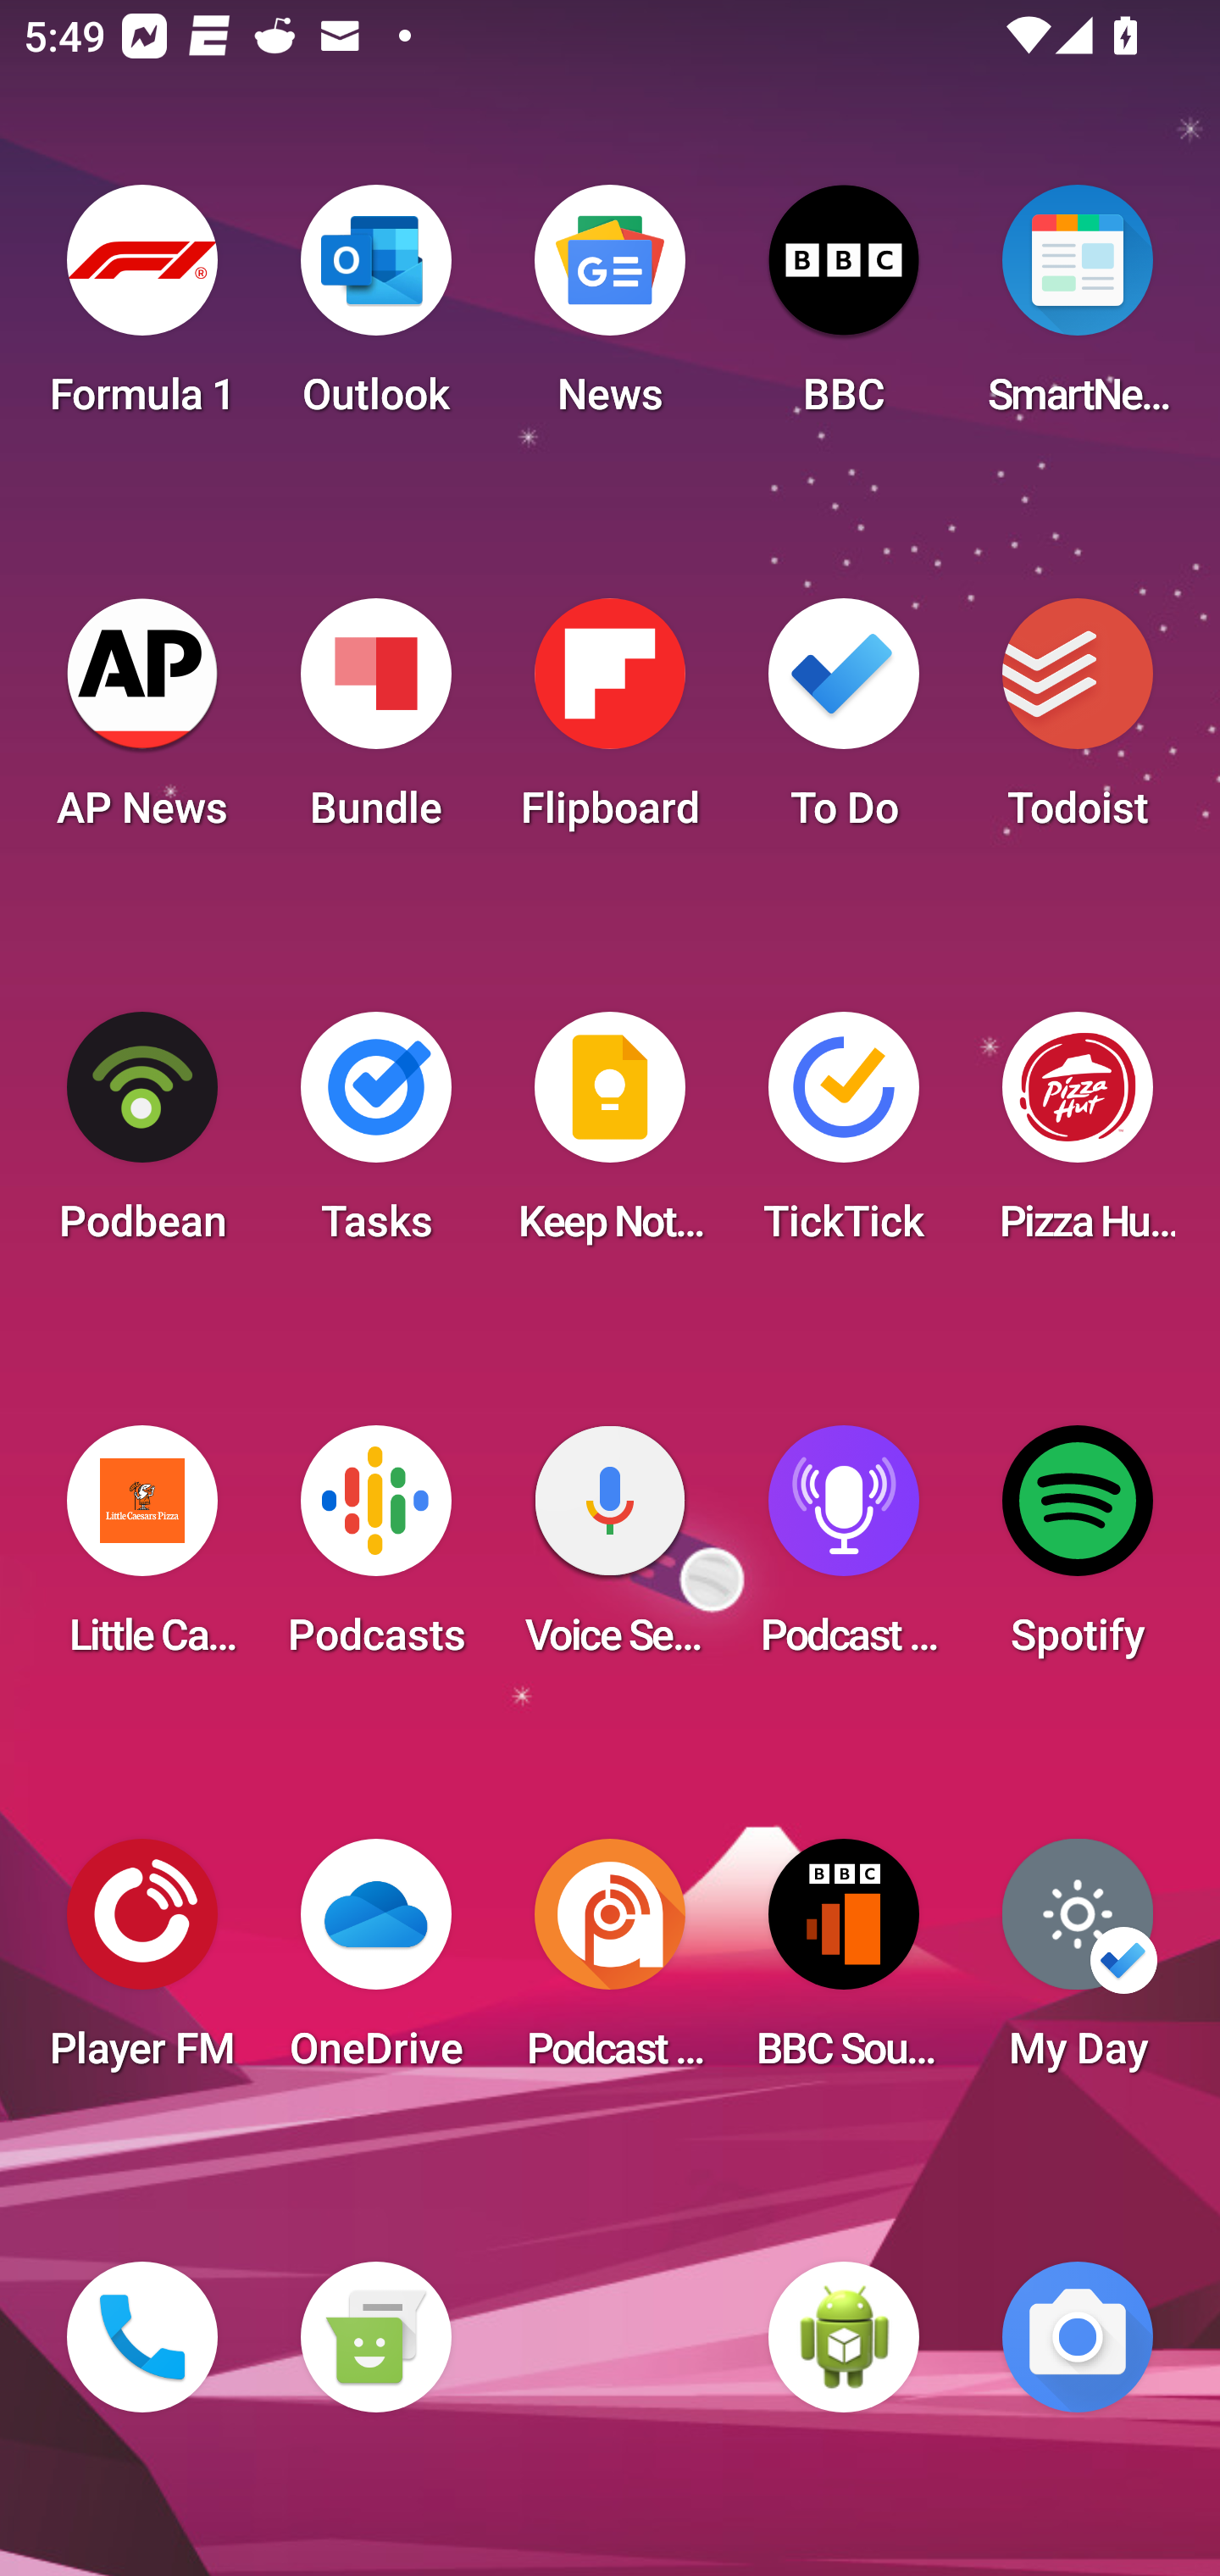 The width and height of the screenshot is (1220, 2576). What do you see at coordinates (1078, 1551) in the screenshot?
I see `Spotify` at bounding box center [1078, 1551].